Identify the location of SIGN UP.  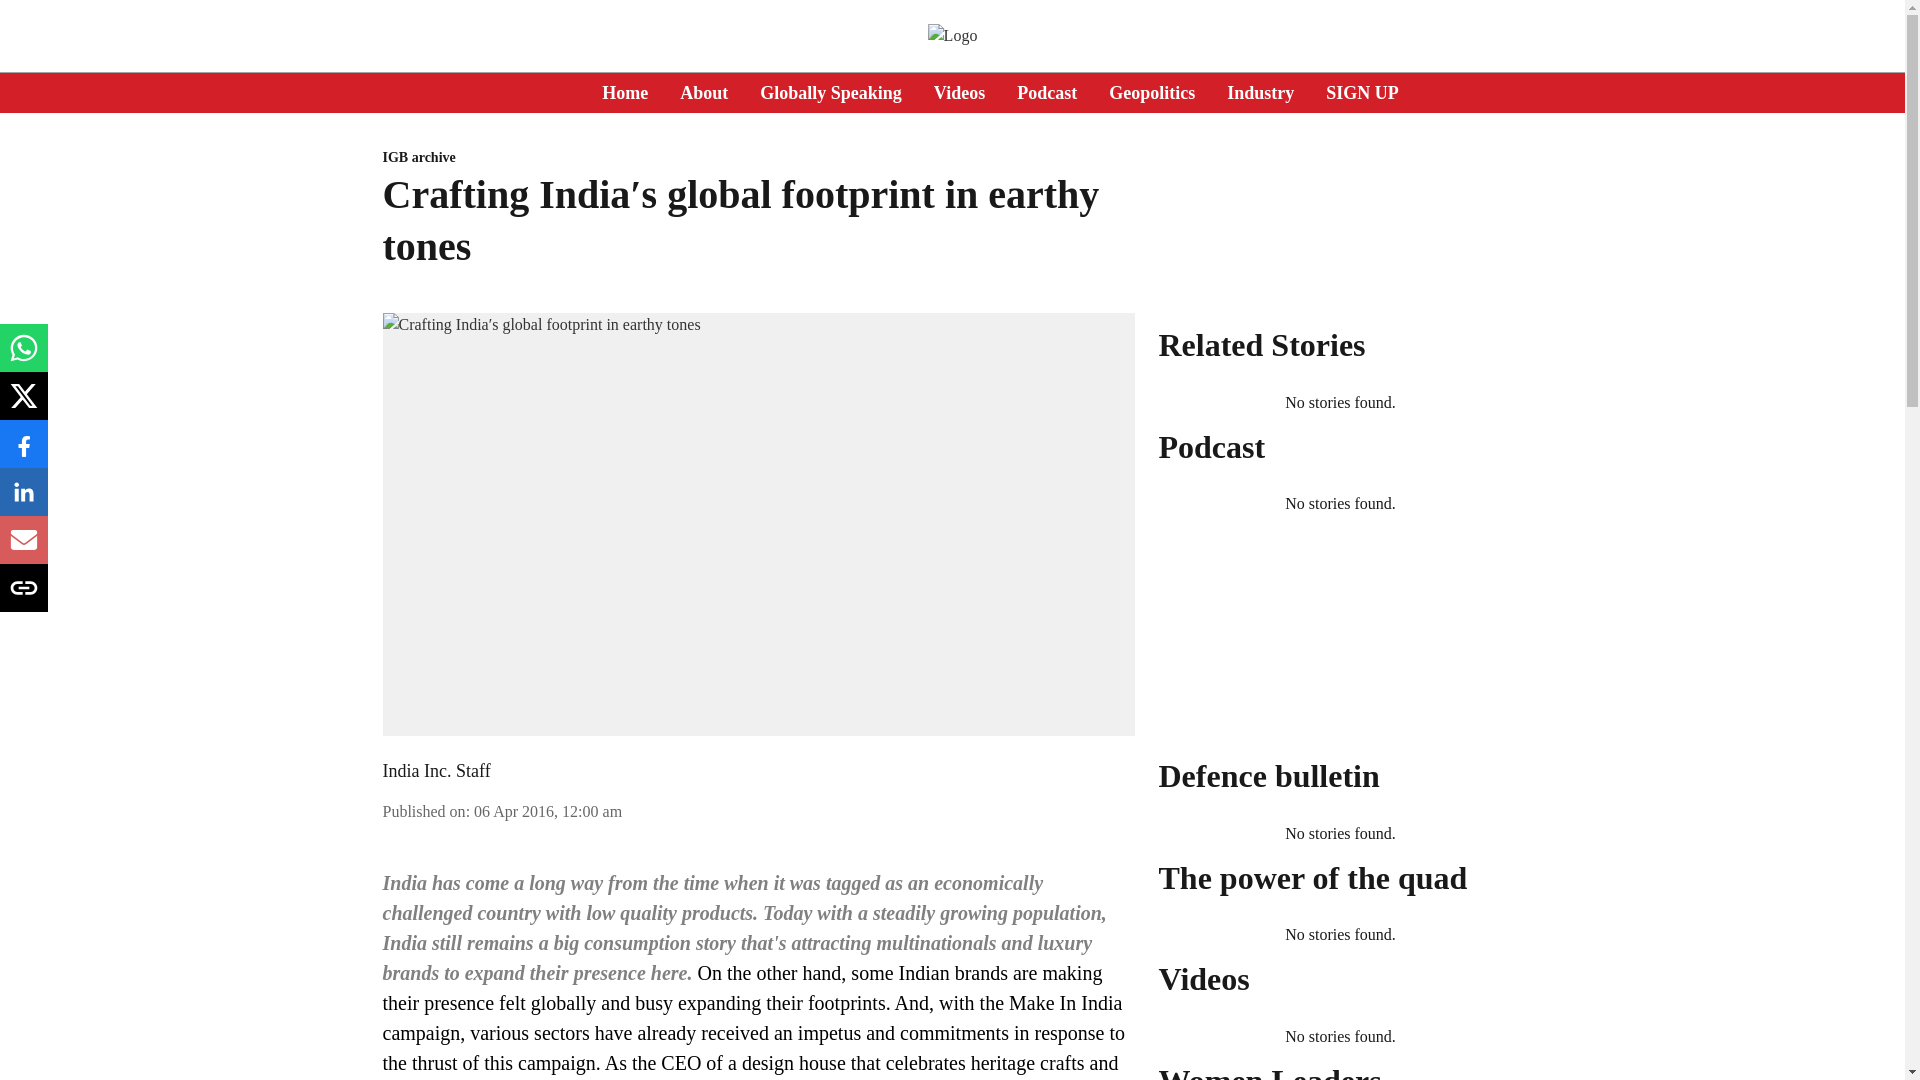
(1362, 92).